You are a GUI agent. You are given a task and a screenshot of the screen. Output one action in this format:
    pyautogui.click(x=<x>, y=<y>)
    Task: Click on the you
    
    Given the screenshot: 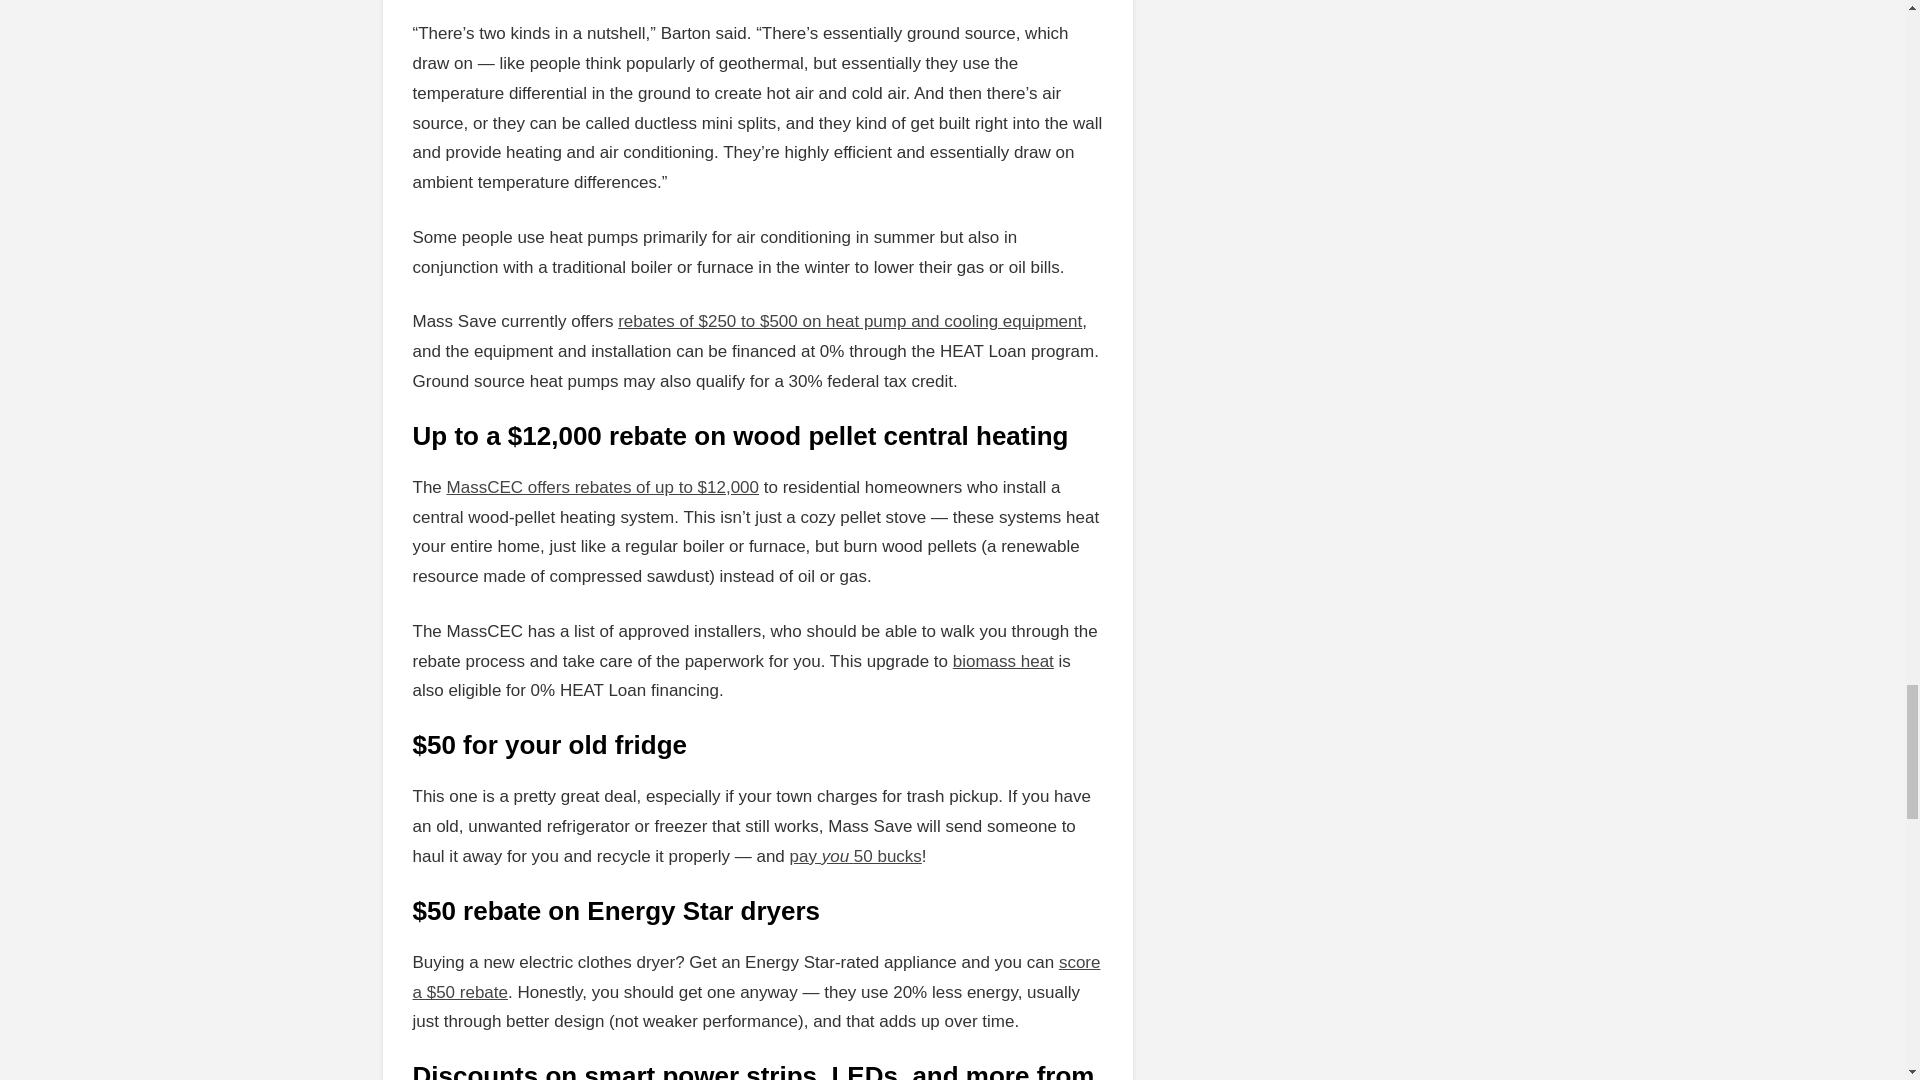 What is the action you would take?
    pyautogui.click(x=836, y=856)
    